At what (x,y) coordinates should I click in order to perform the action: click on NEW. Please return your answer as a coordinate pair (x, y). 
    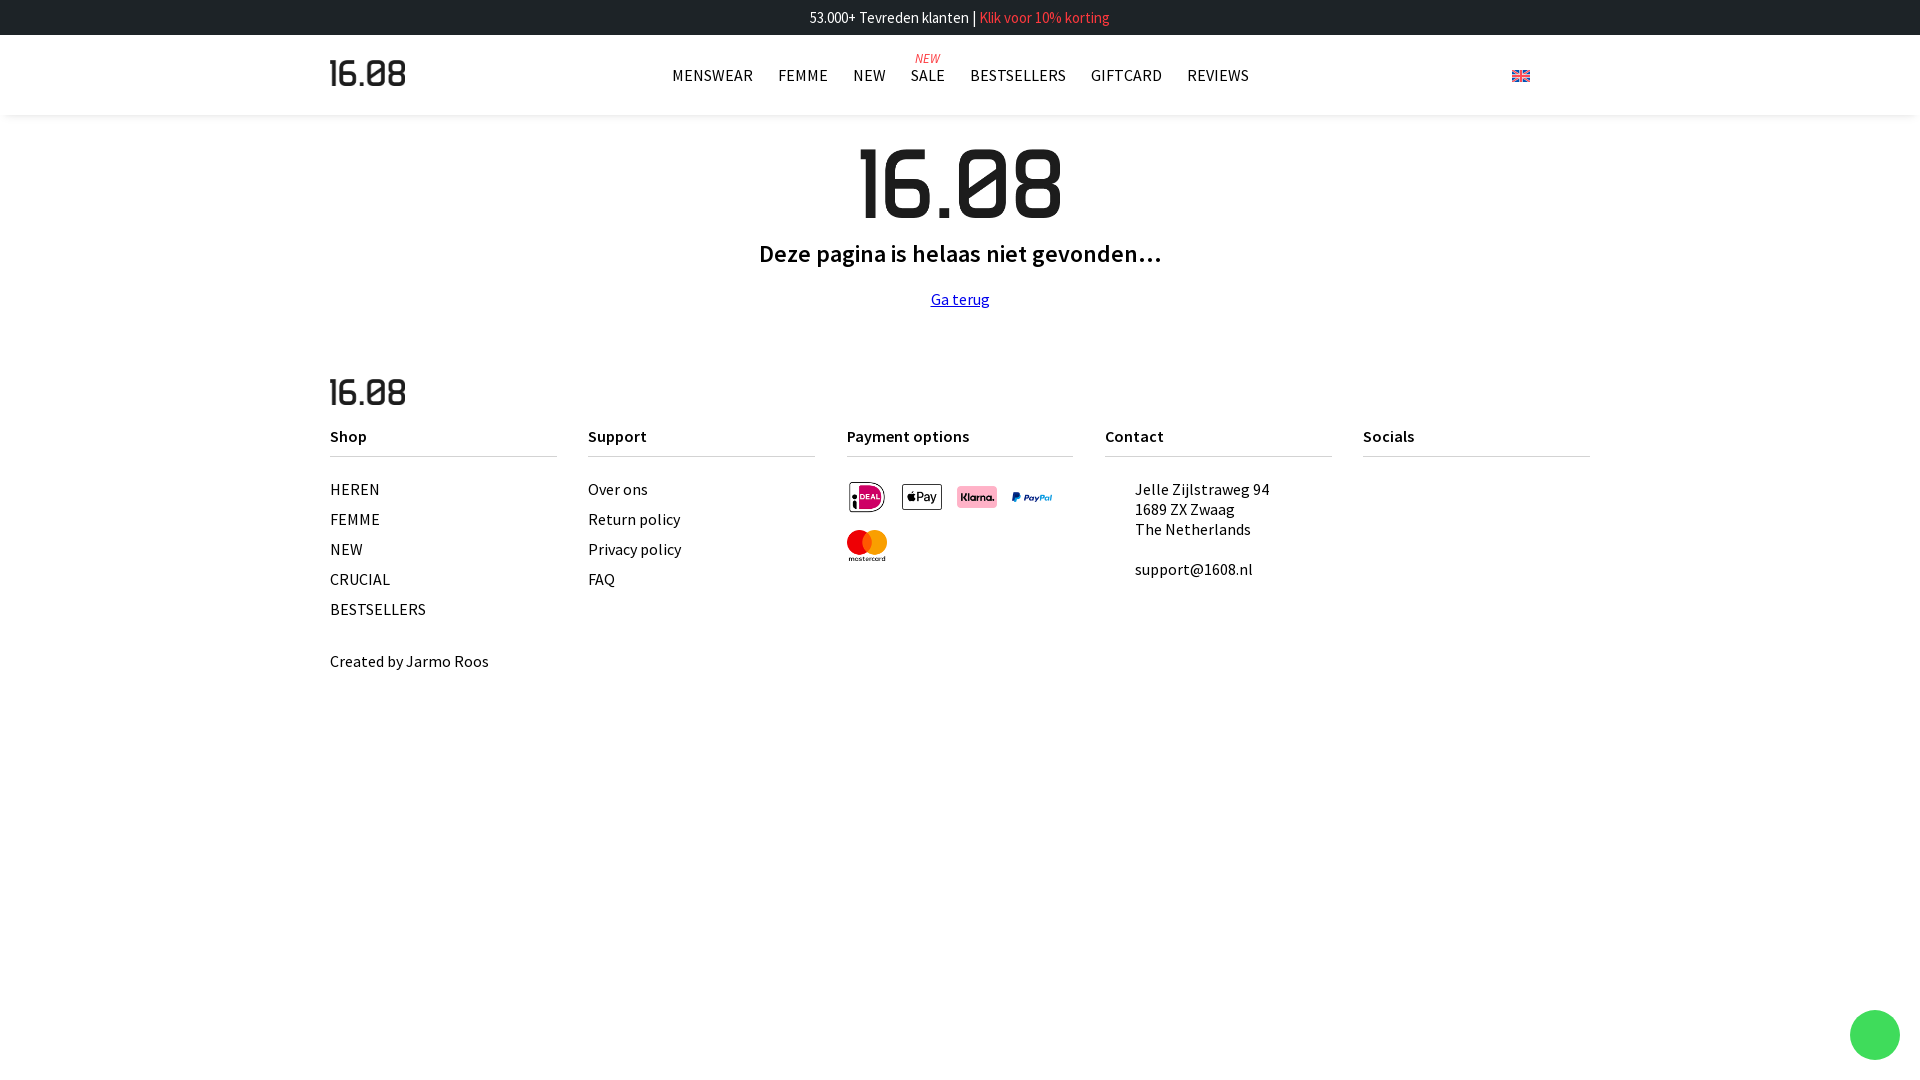
    Looking at the image, I should click on (868, 75).